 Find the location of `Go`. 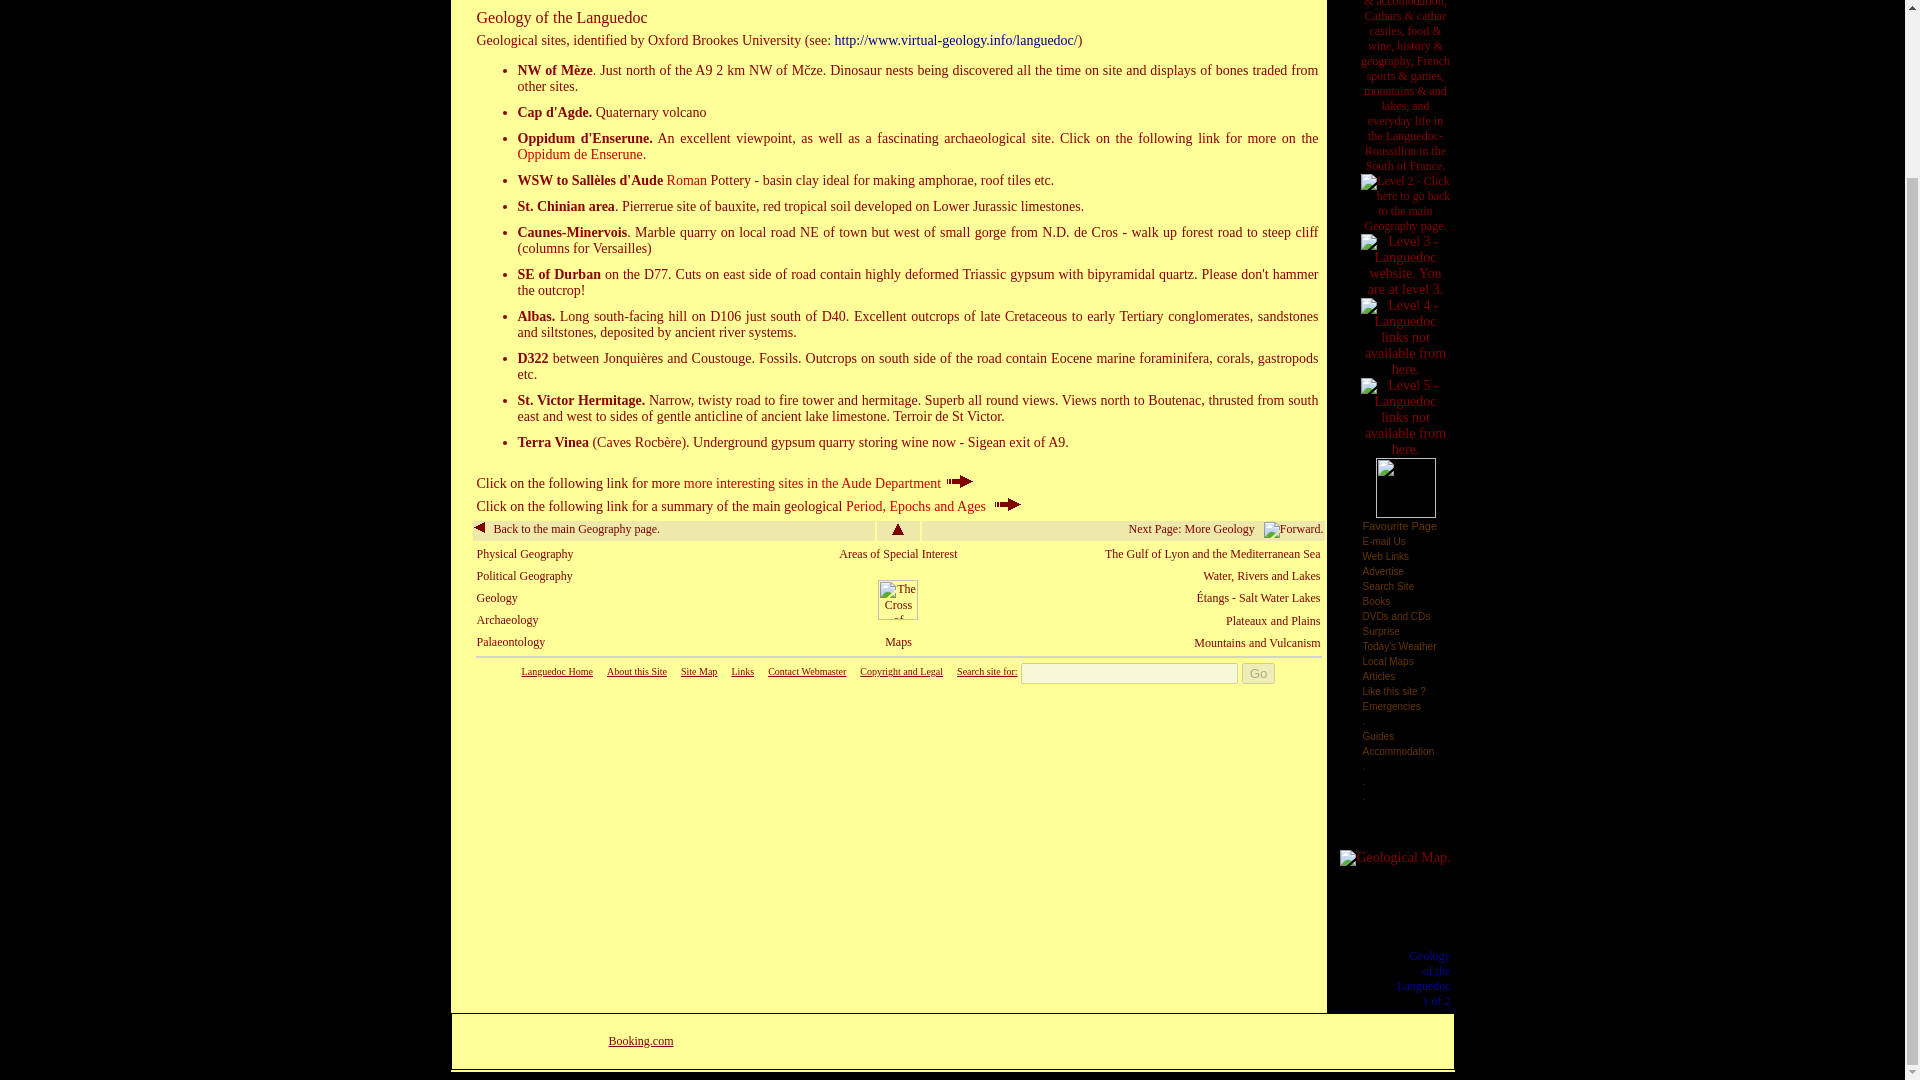

Go is located at coordinates (1259, 673).